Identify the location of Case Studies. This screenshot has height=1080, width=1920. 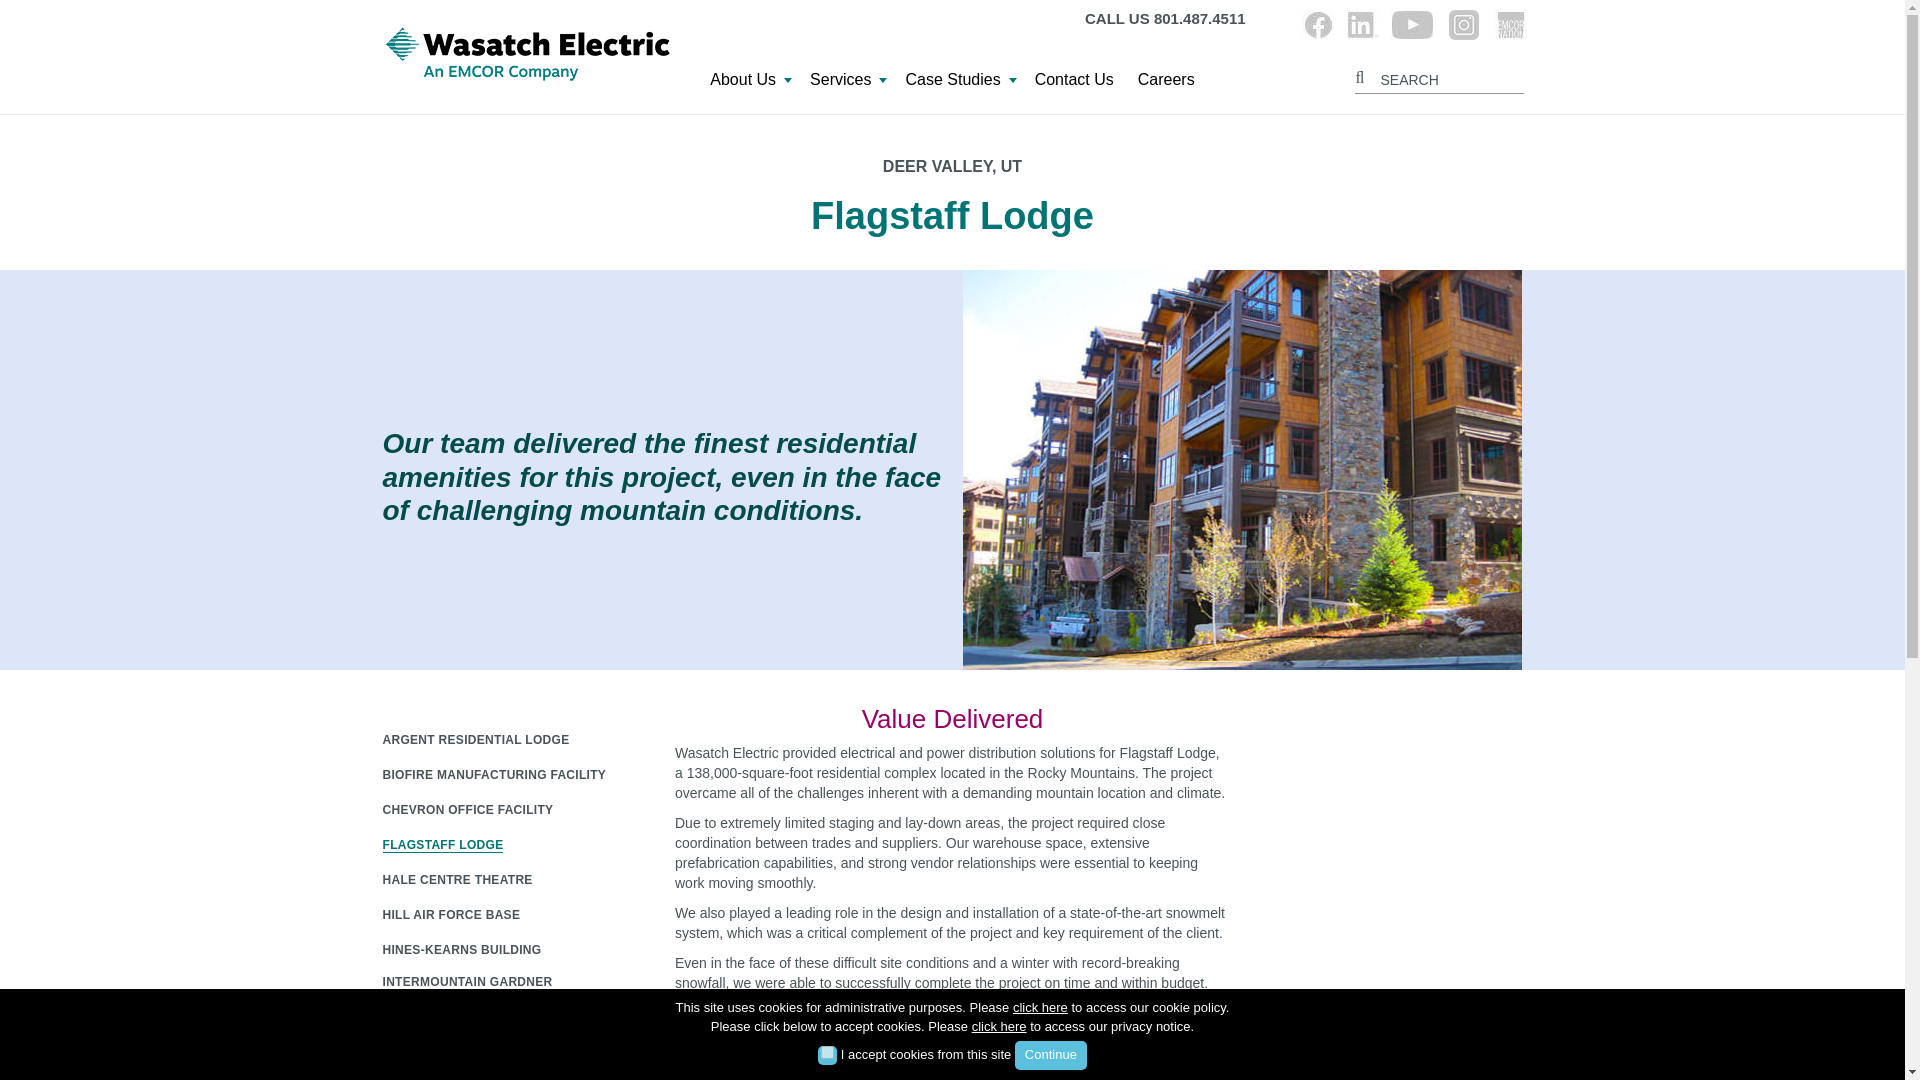
(956, 85).